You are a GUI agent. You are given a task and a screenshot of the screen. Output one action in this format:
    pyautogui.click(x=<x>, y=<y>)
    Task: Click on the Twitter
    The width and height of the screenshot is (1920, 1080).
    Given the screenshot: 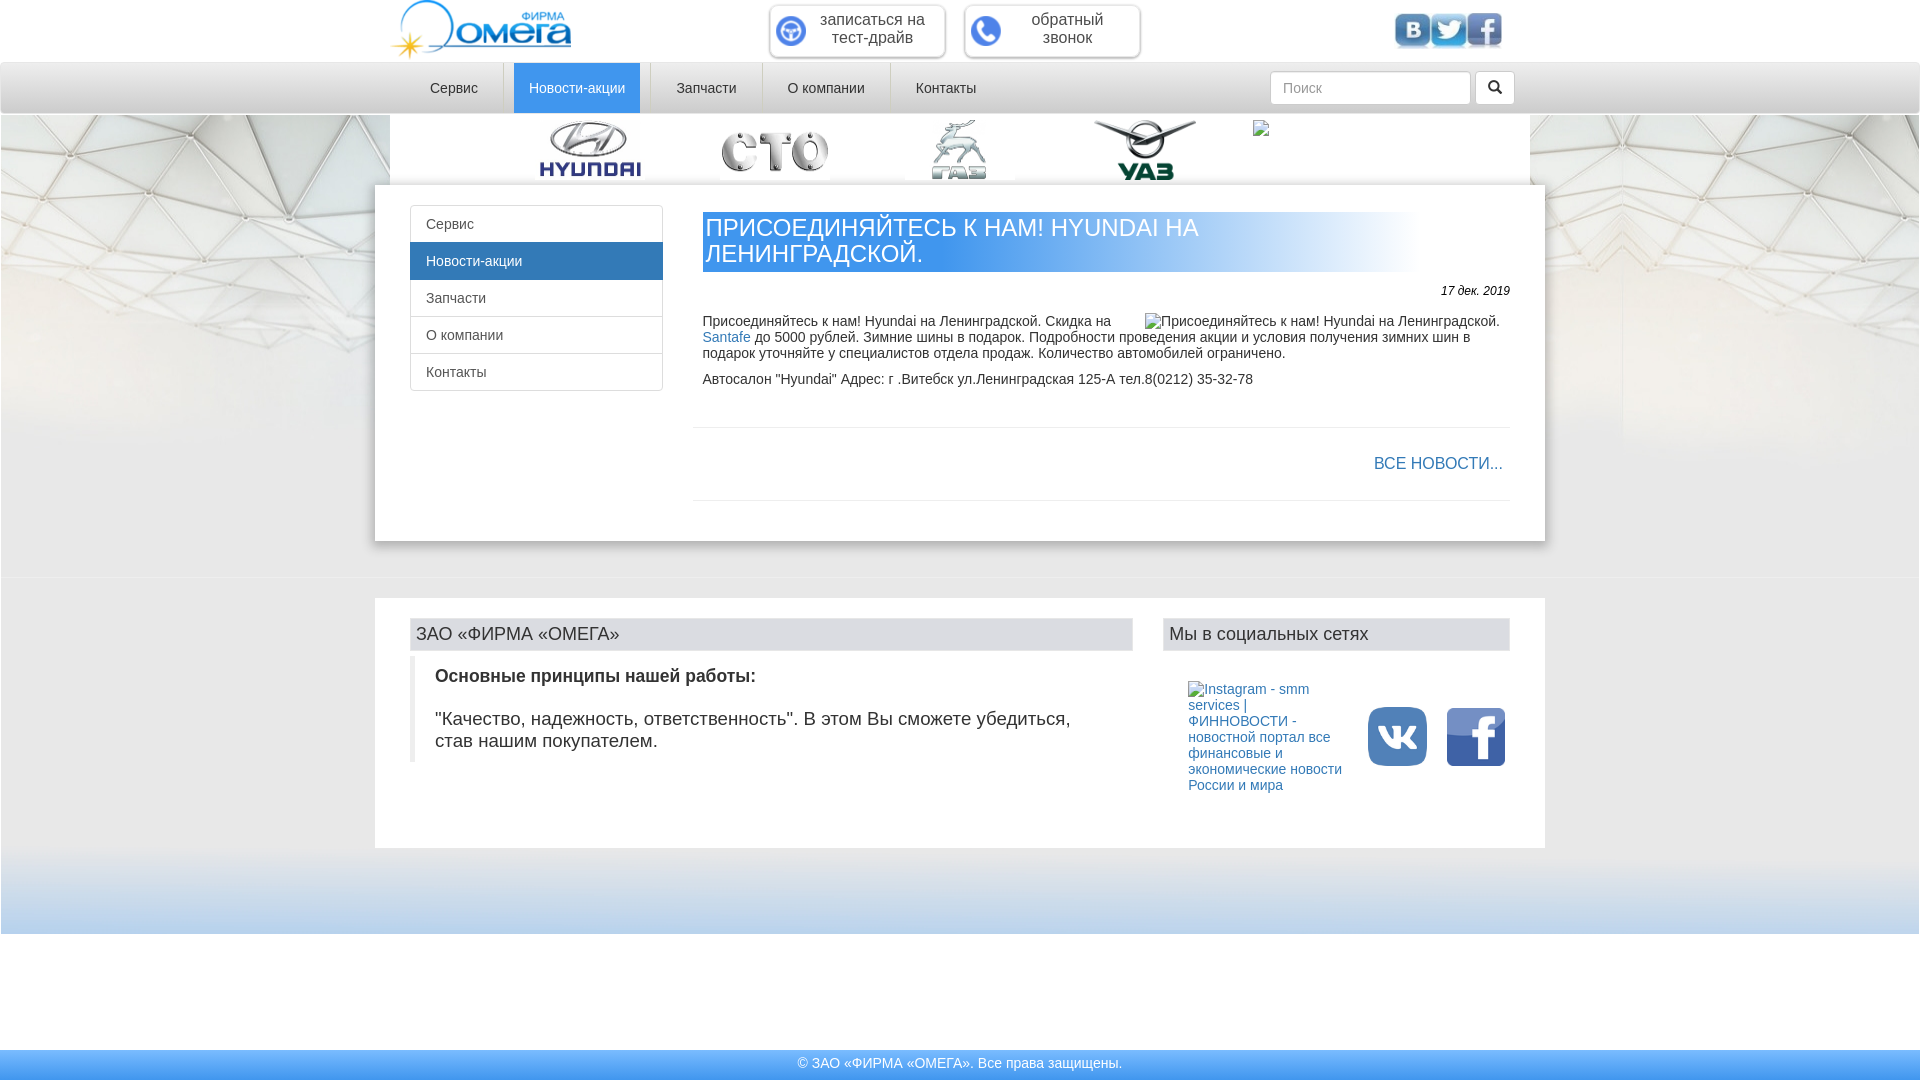 What is the action you would take?
    pyautogui.click(x=1448, y=31)
    